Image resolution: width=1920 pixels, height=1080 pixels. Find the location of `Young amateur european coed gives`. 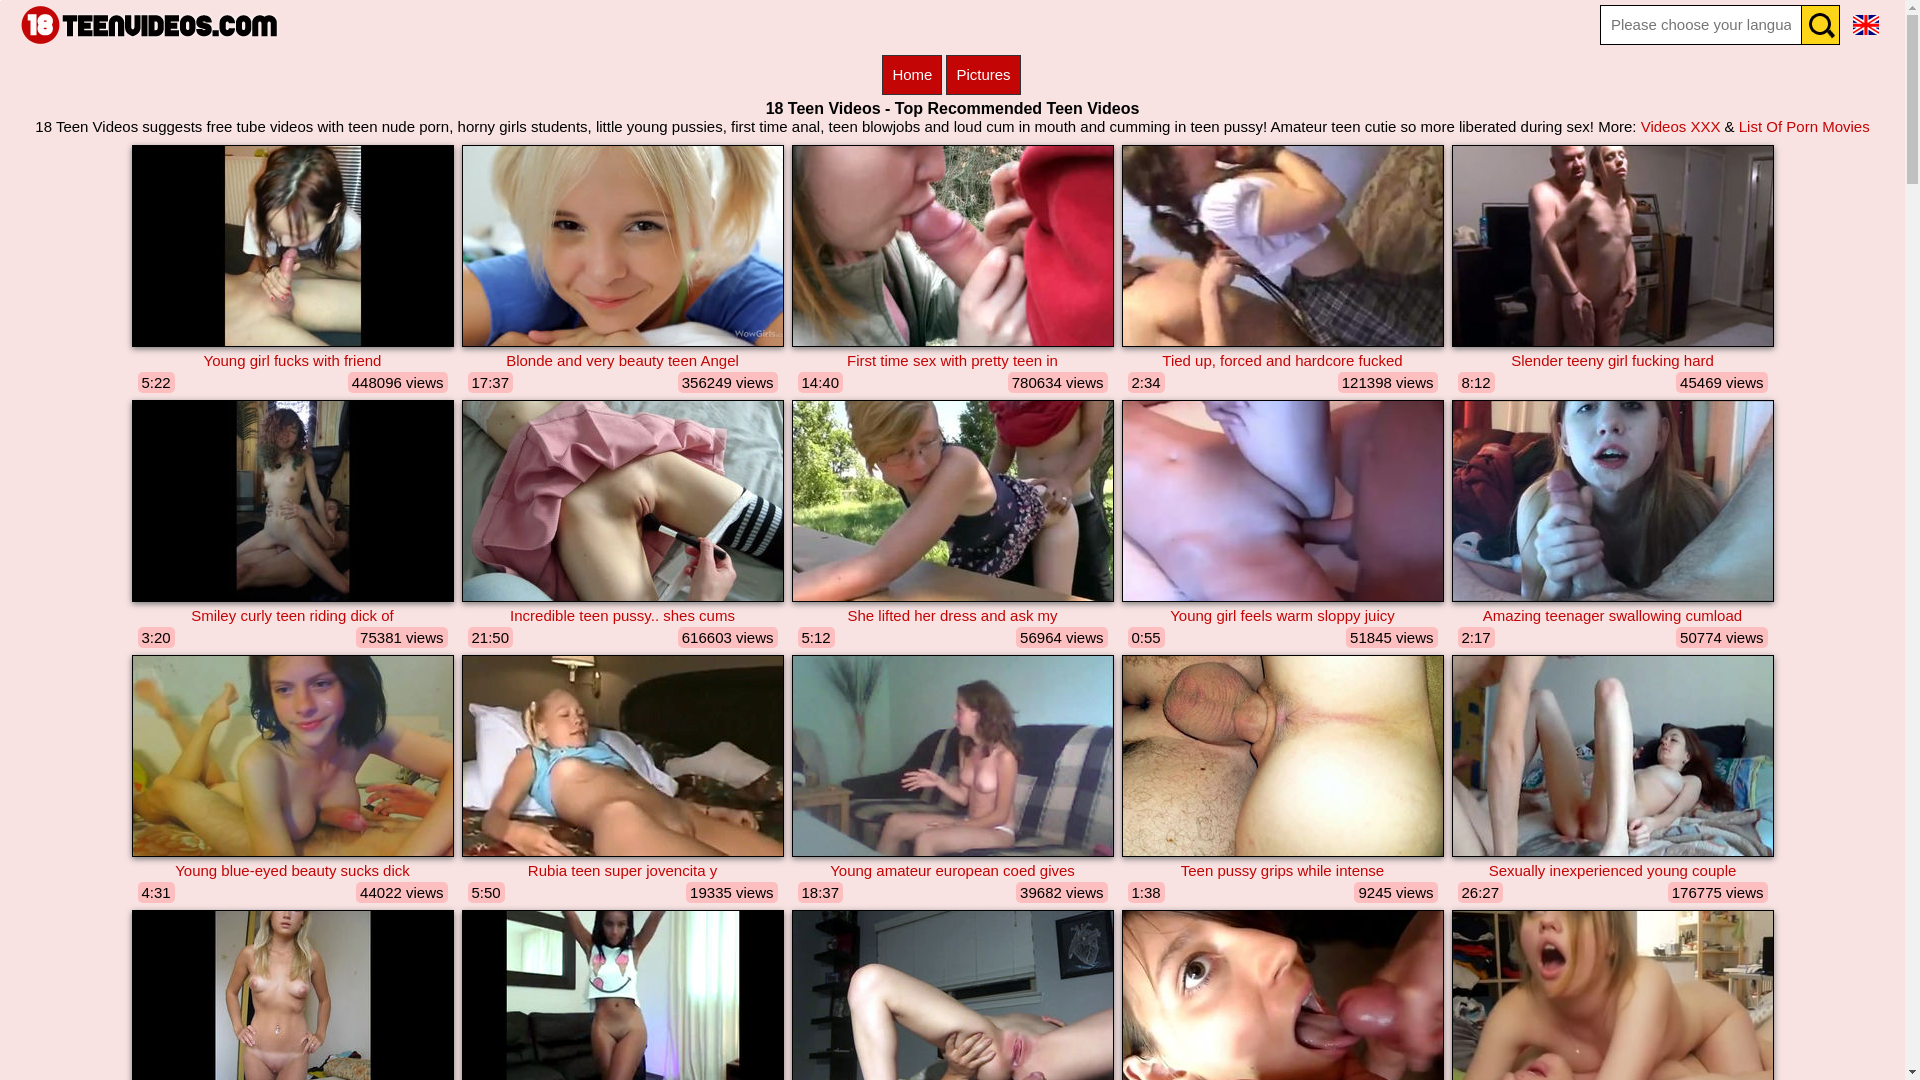

Young amateur european coed gives is located at coordinates (953, 870).